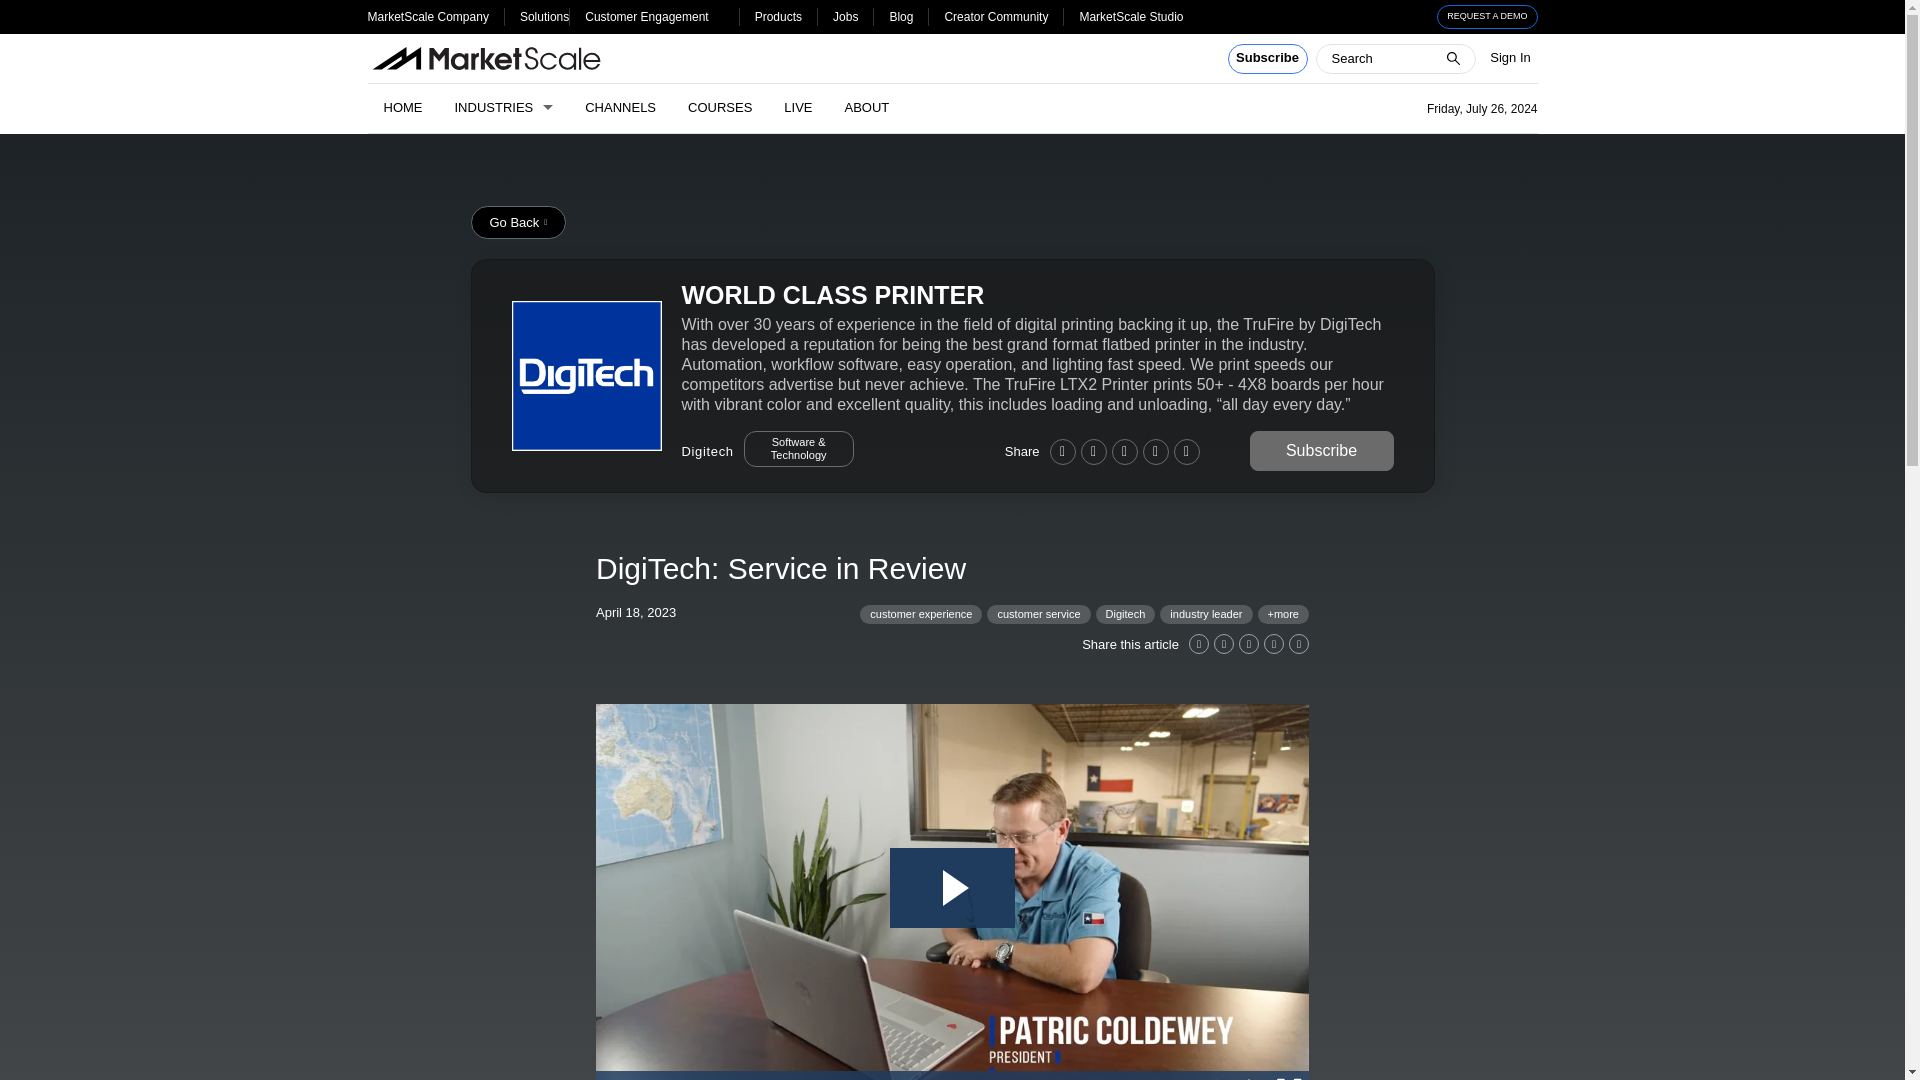  I want to click on Share on X, so click(1092, 451).